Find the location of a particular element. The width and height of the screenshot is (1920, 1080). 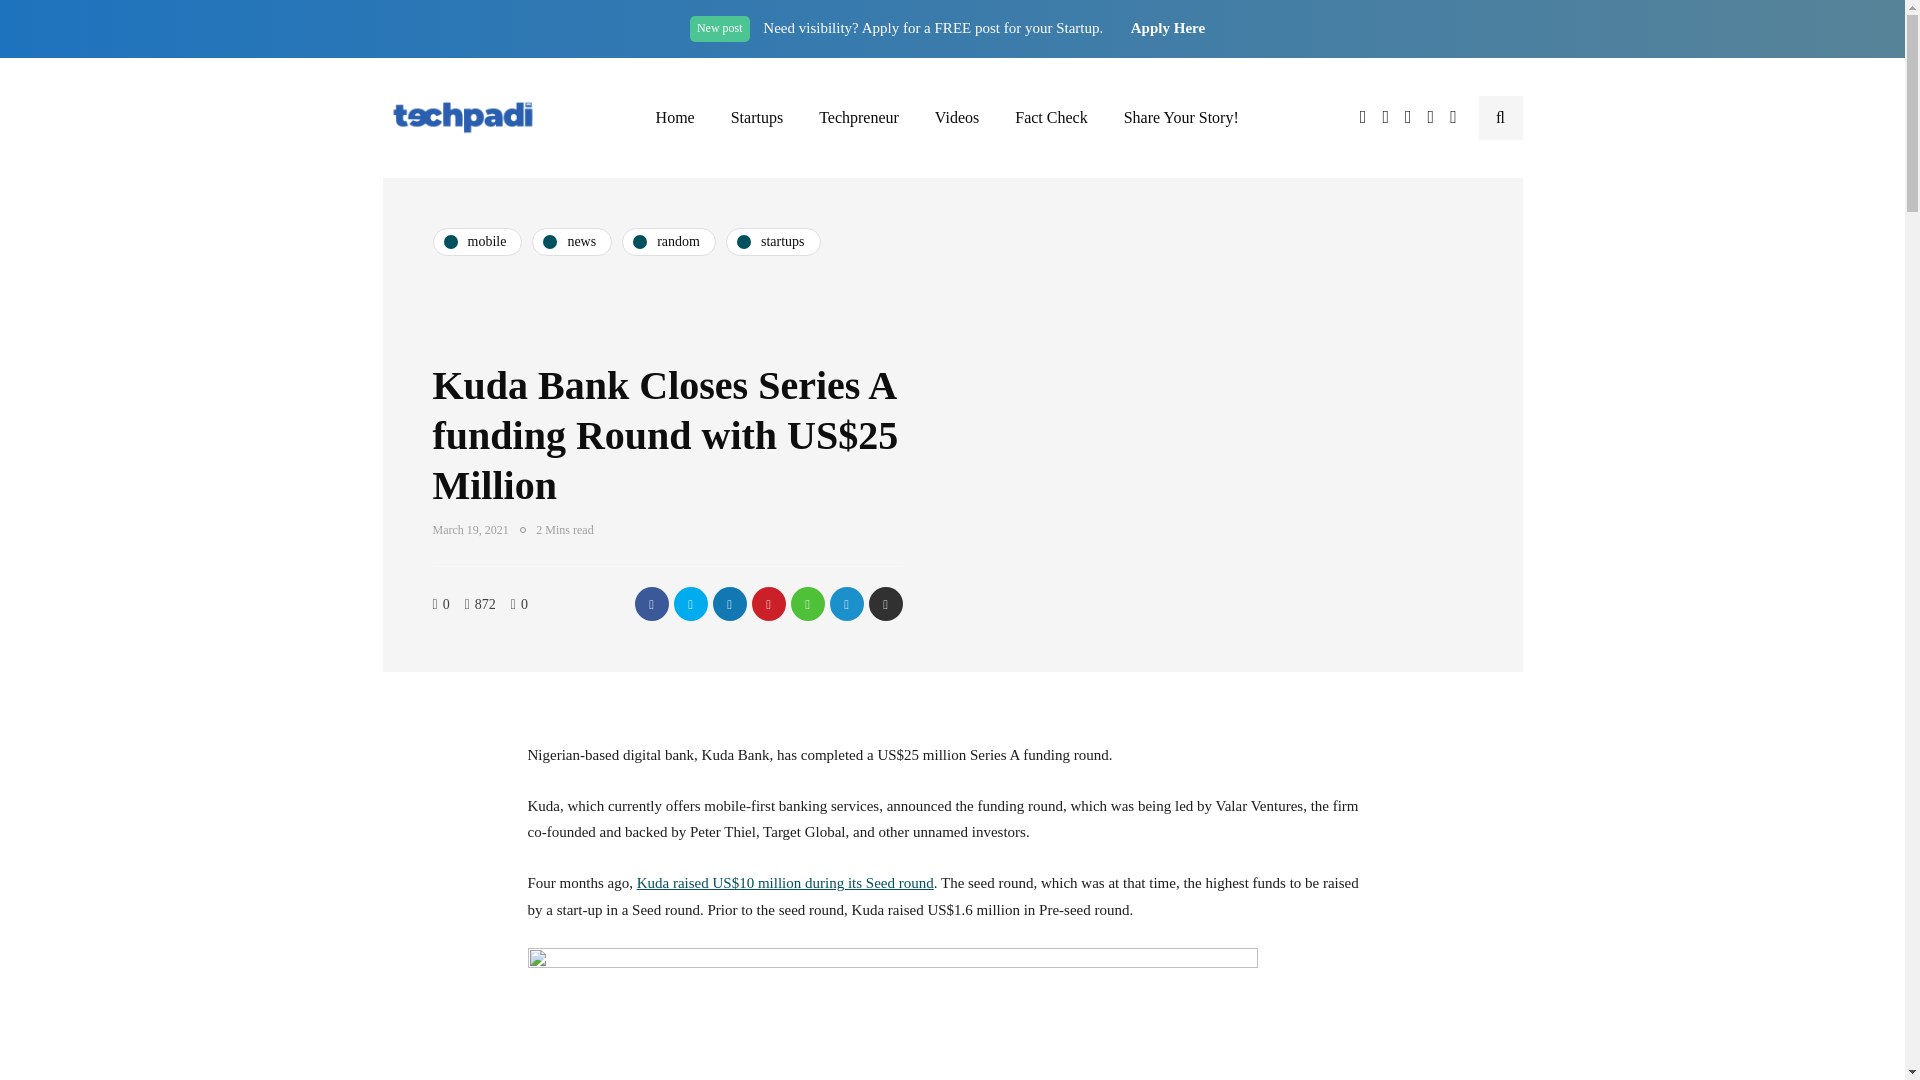

startups is located at coordinates (773, 241).